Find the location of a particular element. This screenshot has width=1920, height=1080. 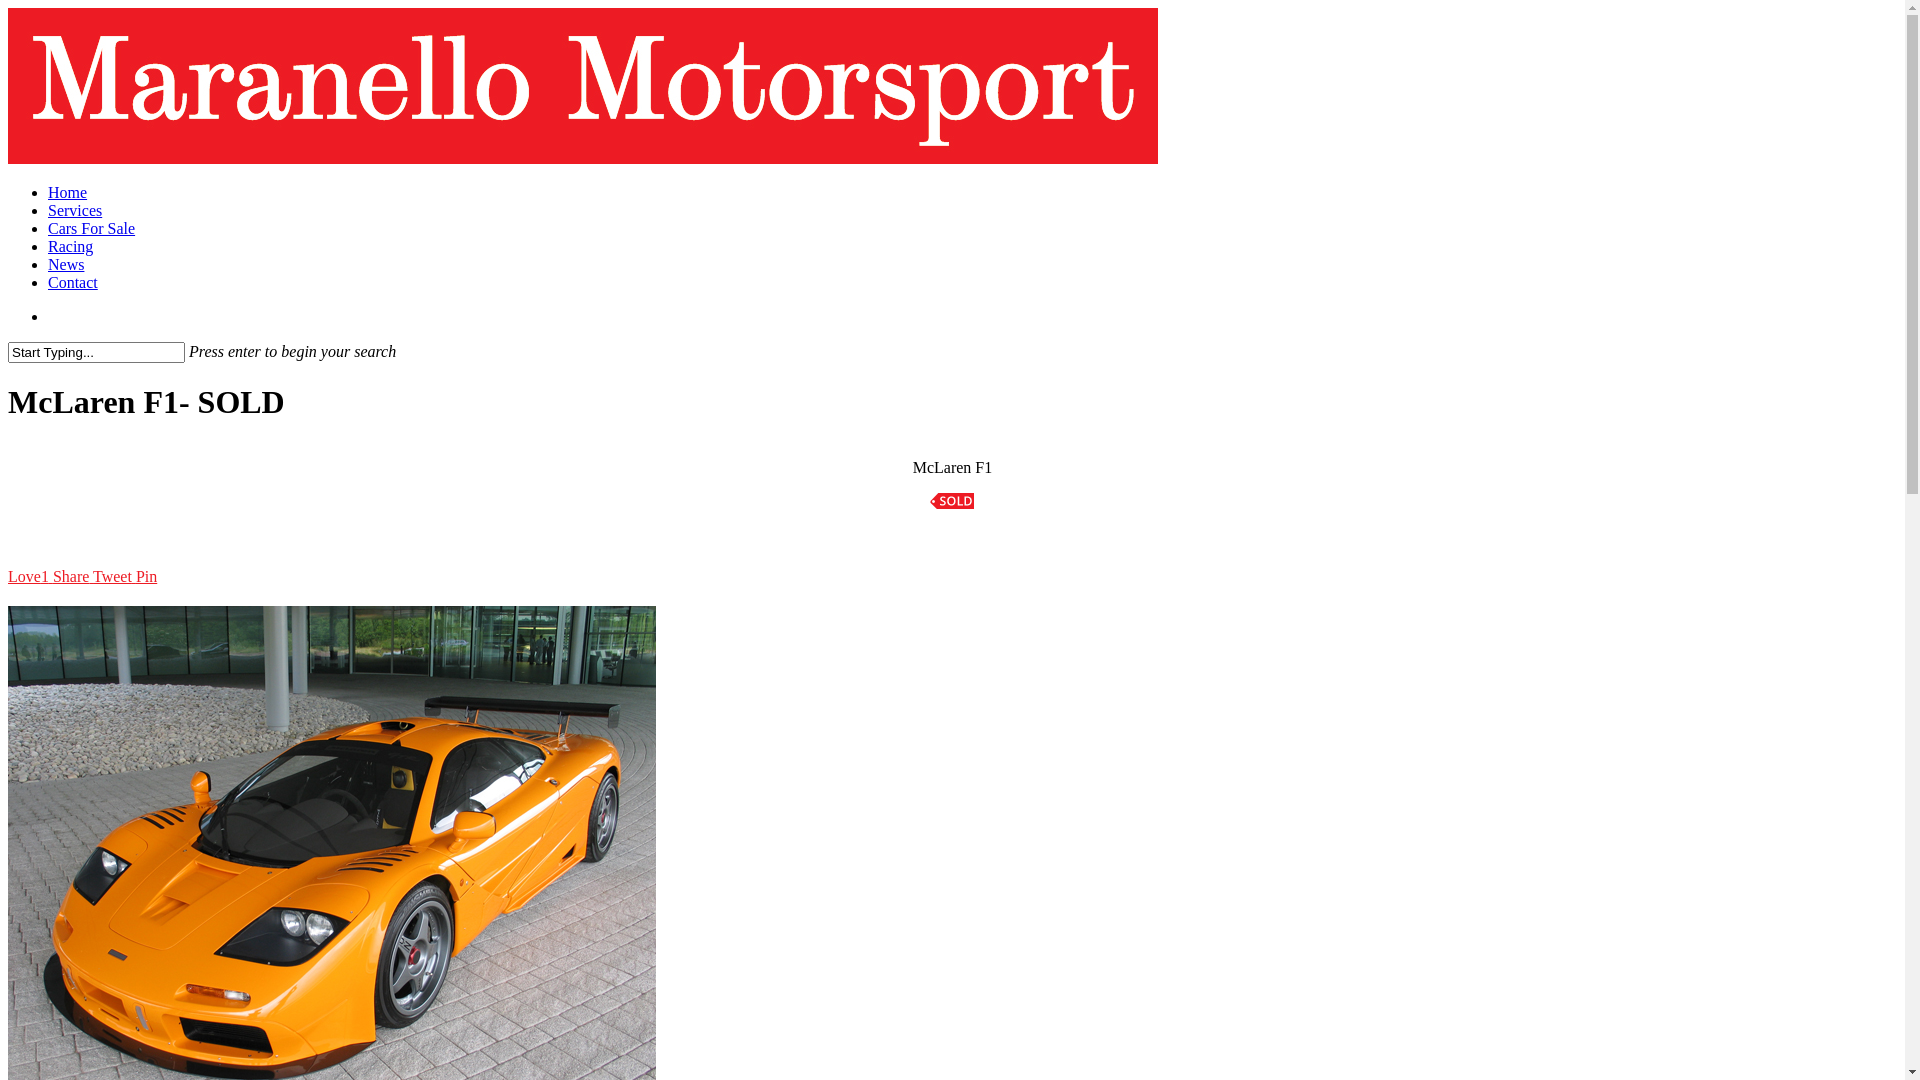

Cars For Sale is located at coordinates (92, 228).